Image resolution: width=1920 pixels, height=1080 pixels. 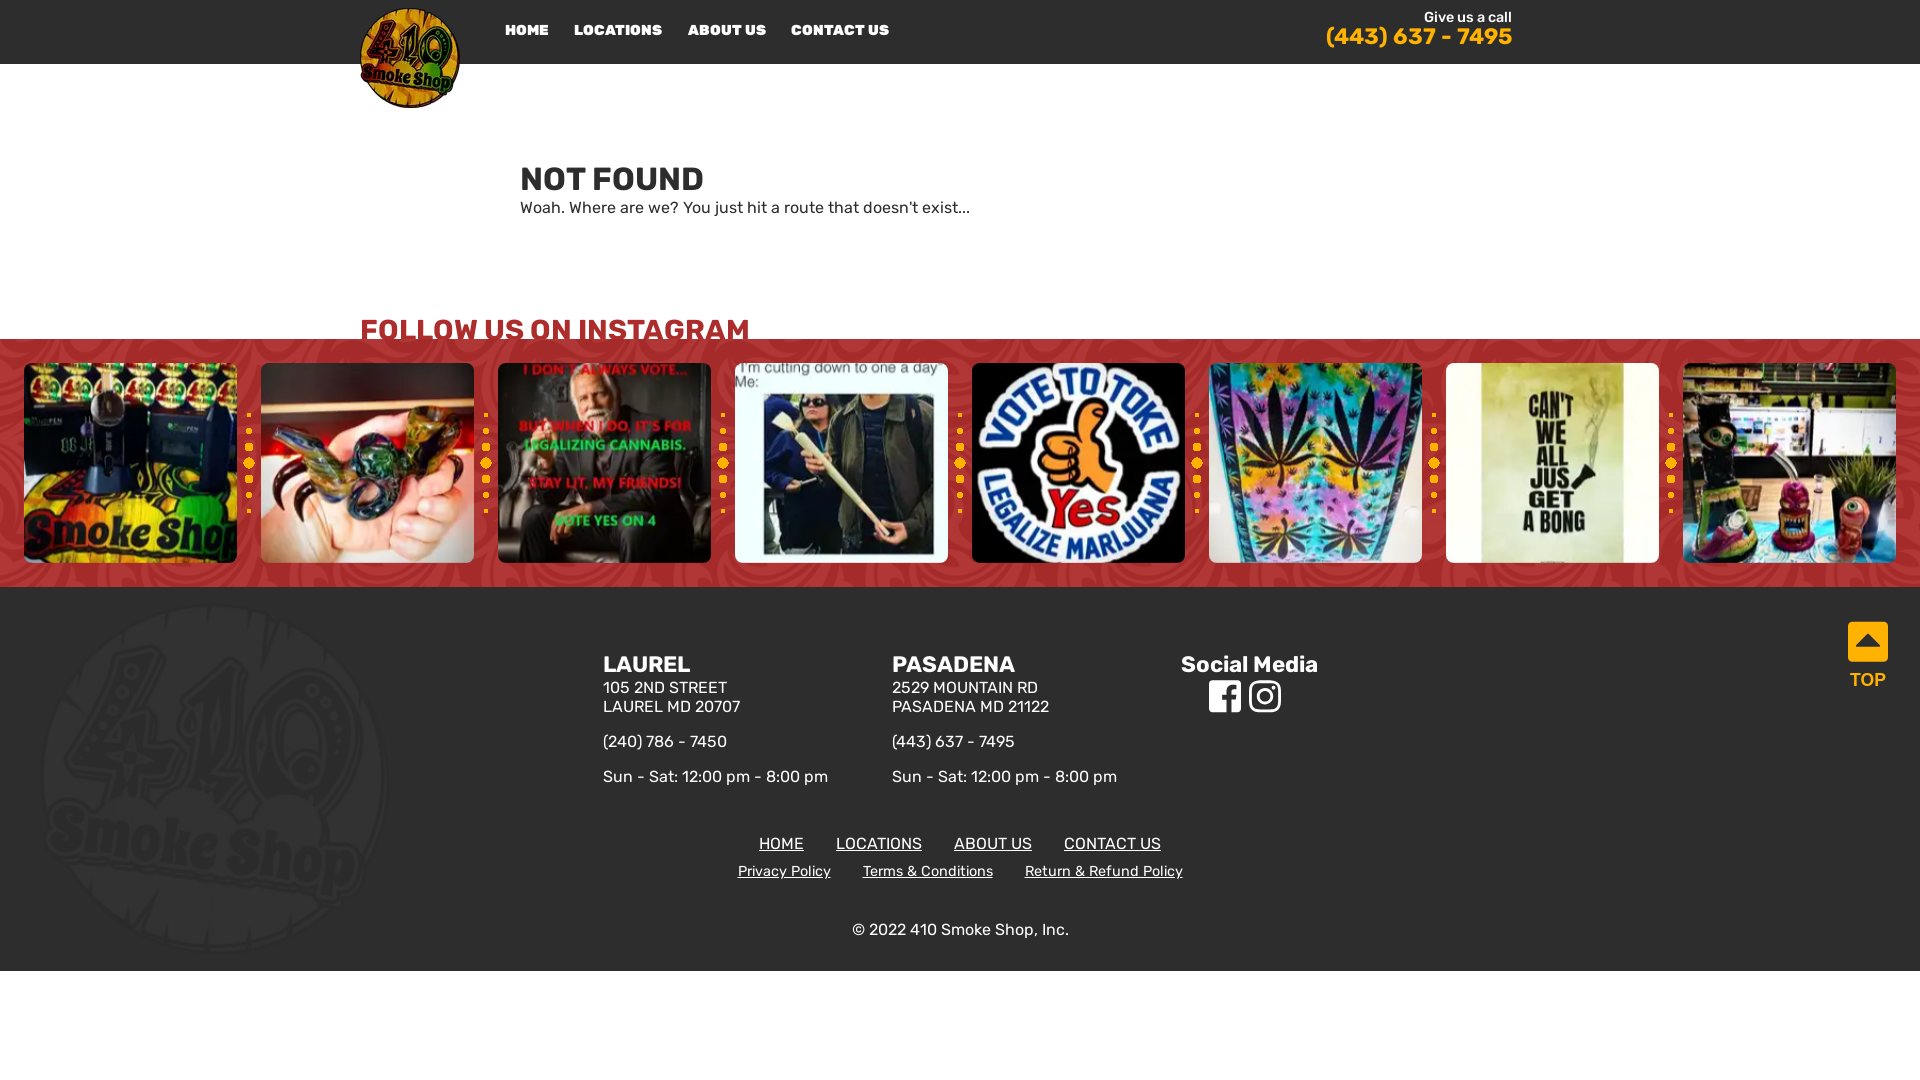 I want to click on CONTACT US, so click(x=1112, y=844).